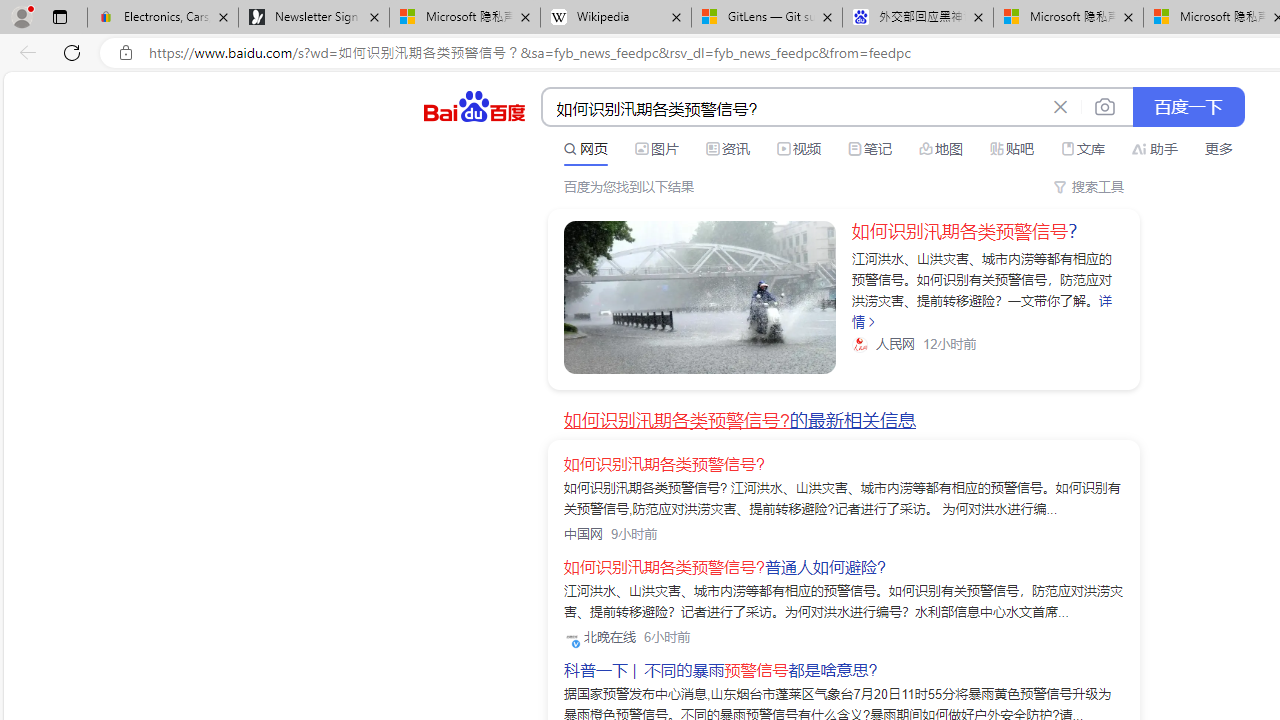  Describe the element at coordinates (700, 297) in the screenshot. I see `Class: sc-link _link_kwqvb_2 -v-color-primary block` at that location.